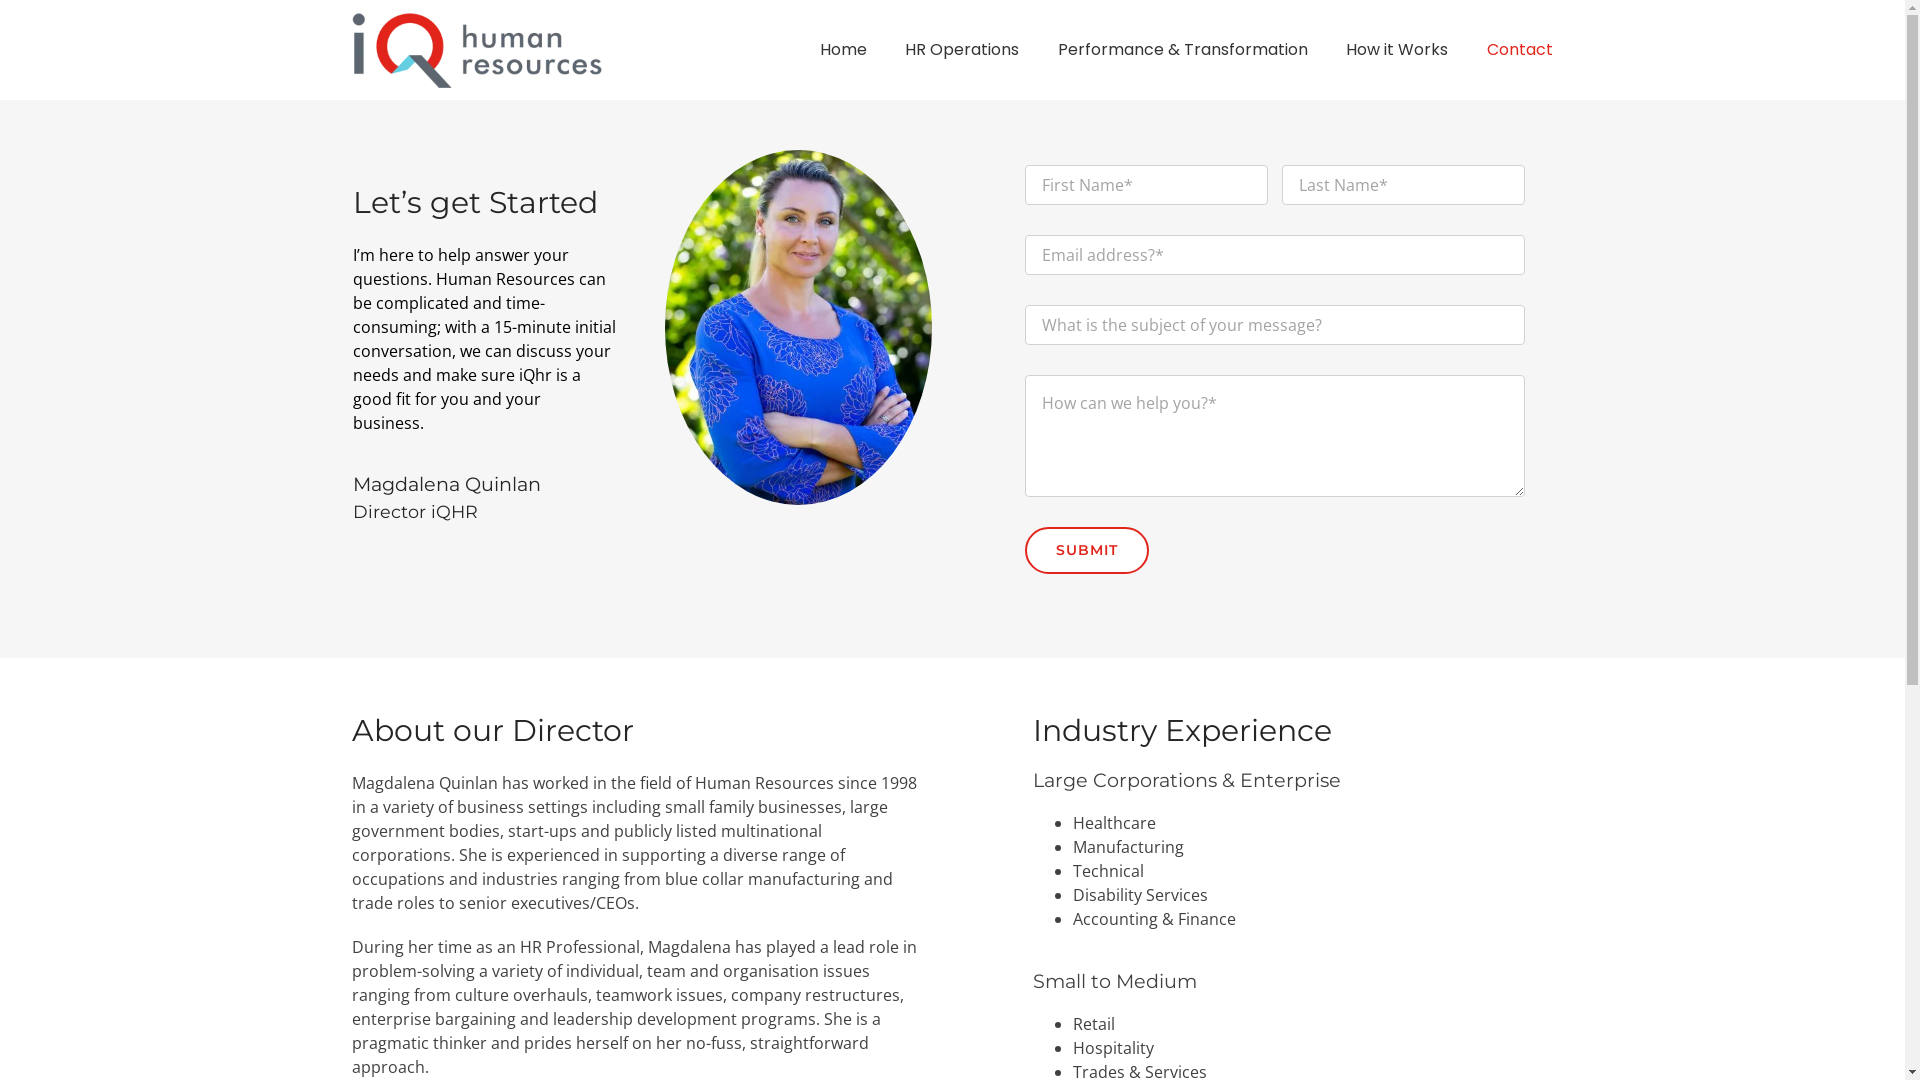 The width and height of the screenshot is (1920, 1080). What do you see at coordinates (1520, 50) in the screenshot?
I see `Contact` at bounding box center [1520, 50].